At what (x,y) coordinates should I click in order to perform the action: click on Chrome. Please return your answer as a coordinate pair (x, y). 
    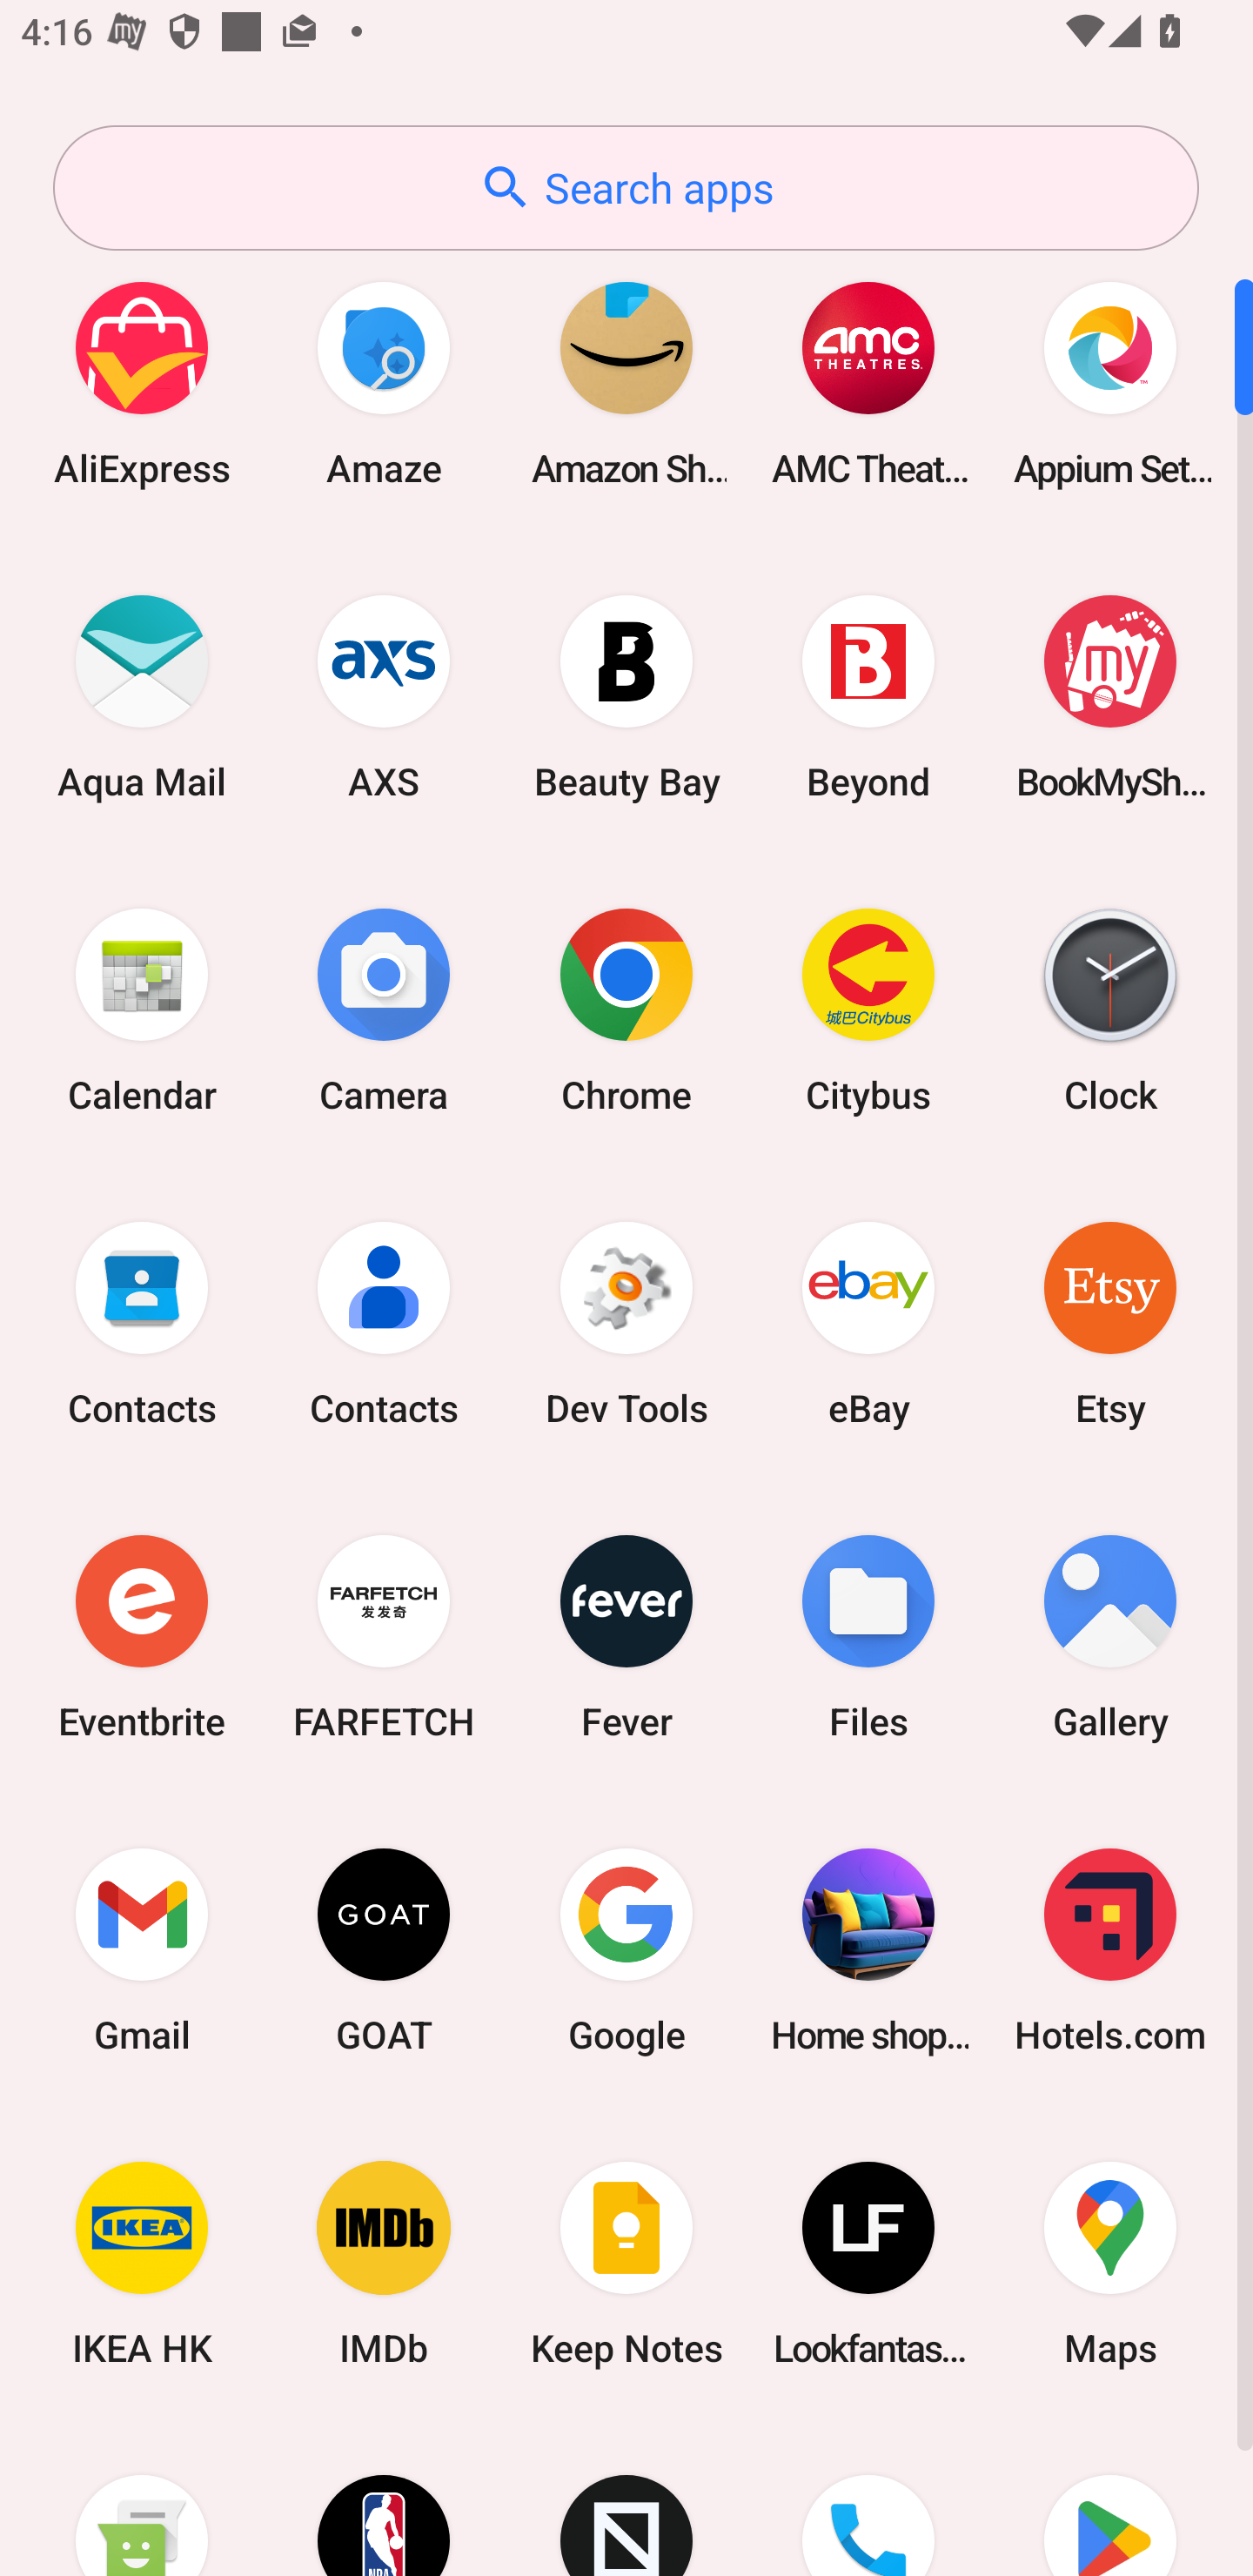
    Looking at the image, I should click on (626, 1010).